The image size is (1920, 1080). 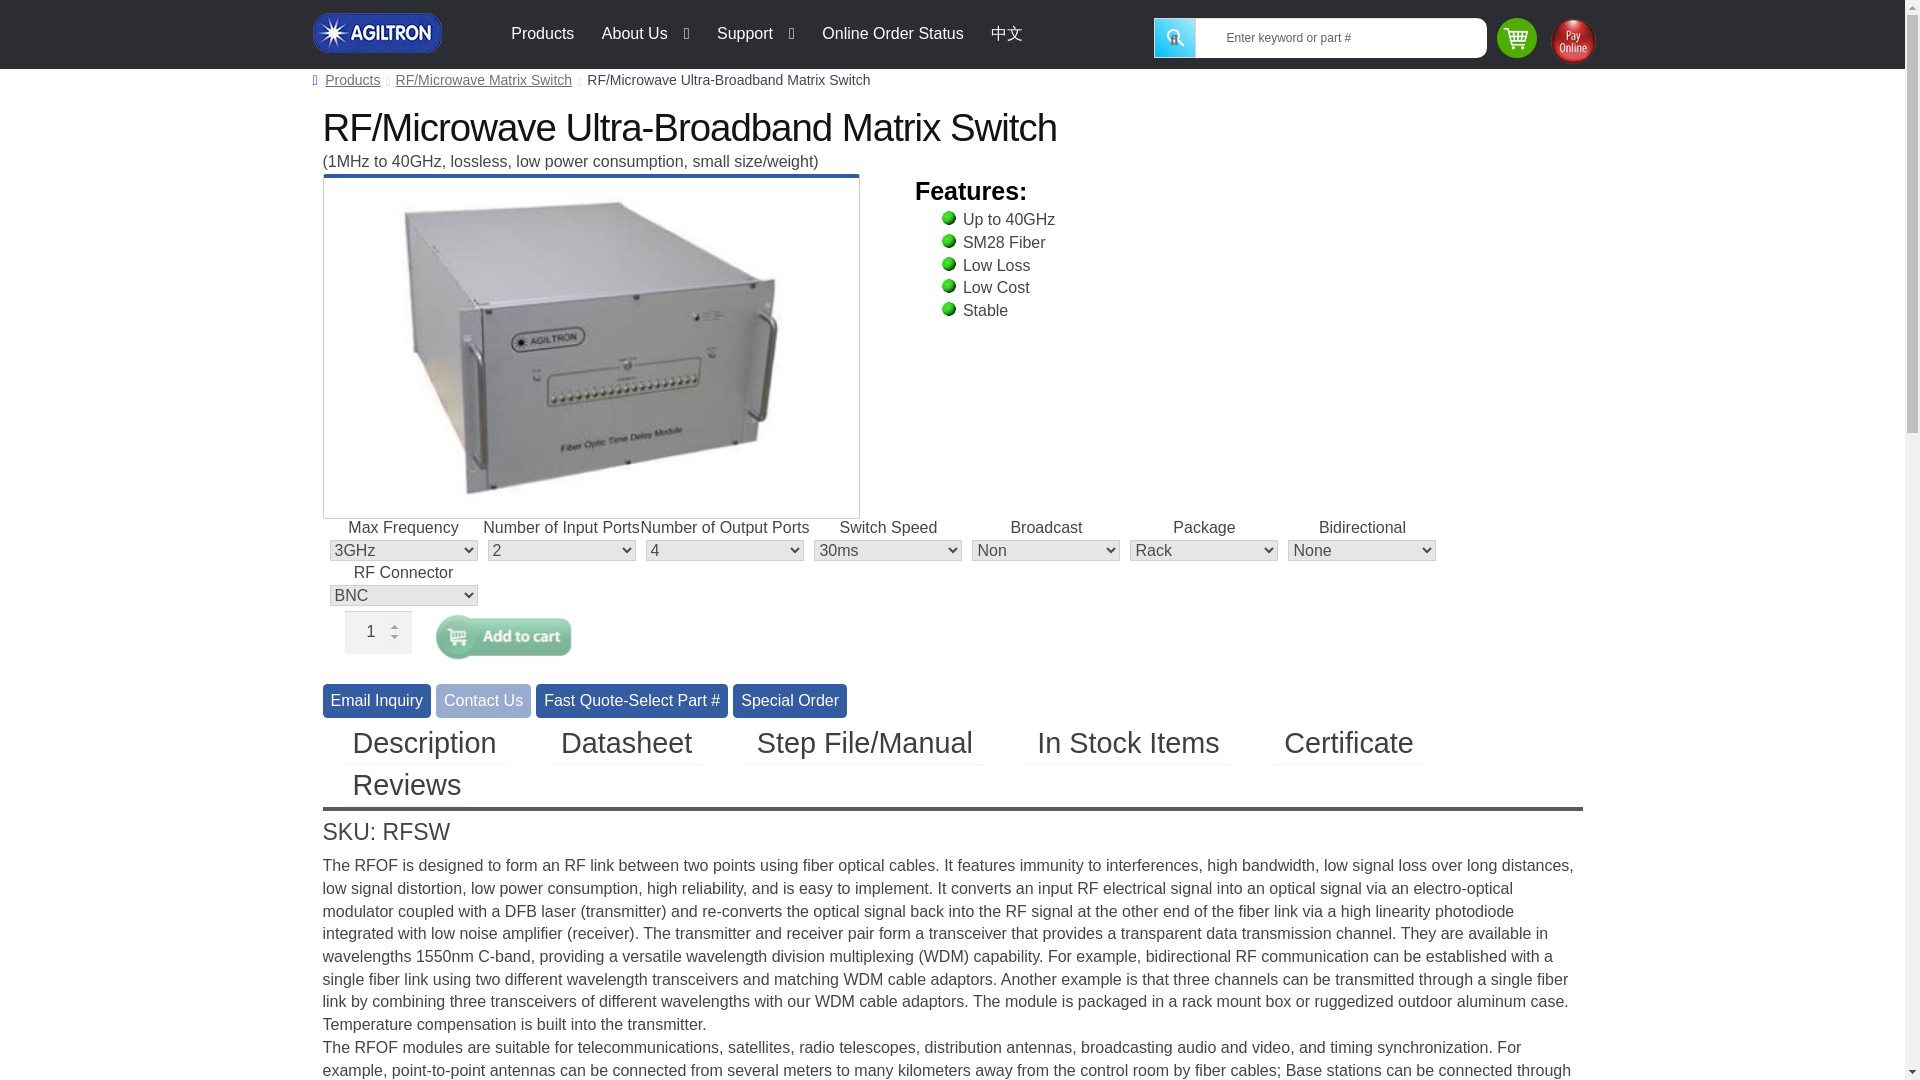 I want to click on Products, so click(x=542, y=34).